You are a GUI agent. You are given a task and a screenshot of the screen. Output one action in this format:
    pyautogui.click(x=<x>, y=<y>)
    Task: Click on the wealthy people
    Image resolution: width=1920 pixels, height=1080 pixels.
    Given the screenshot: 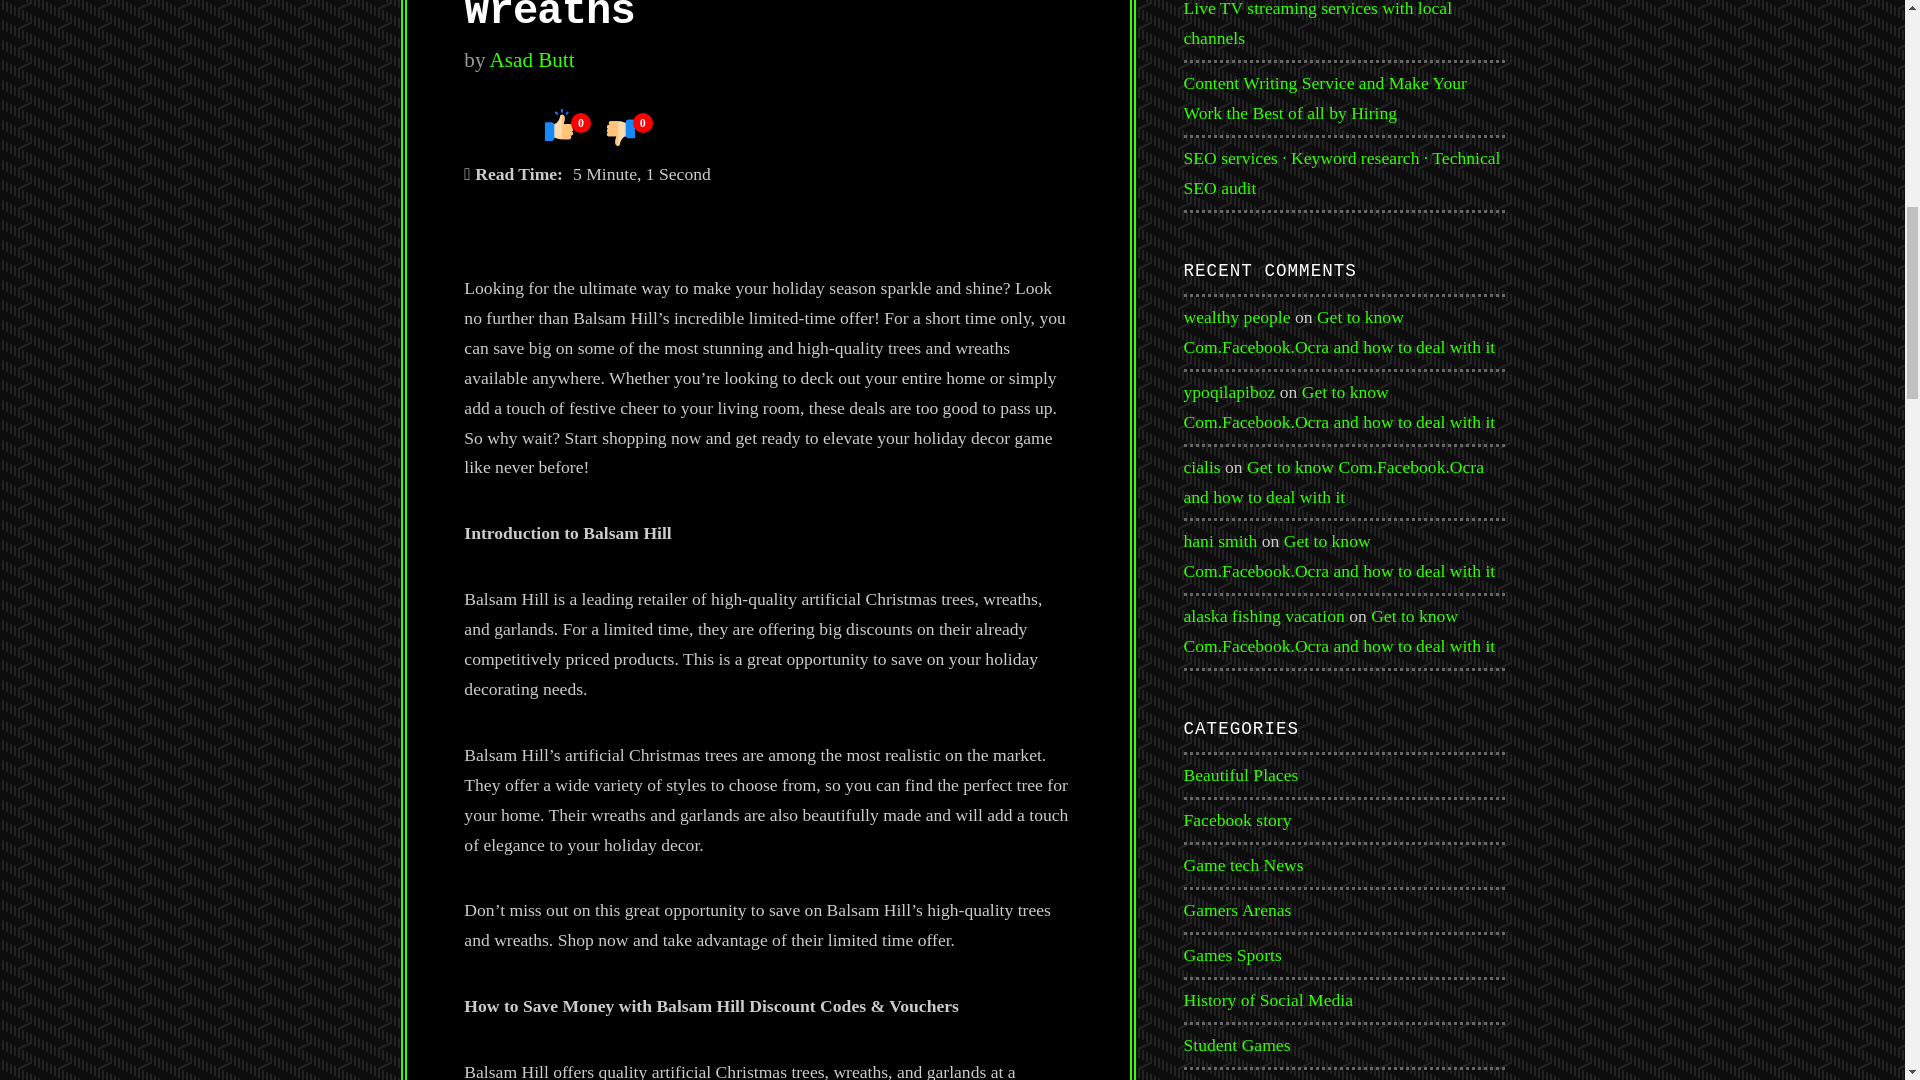 What is the action you would take?
    pyautogui.click(x=1237, y=316)
    